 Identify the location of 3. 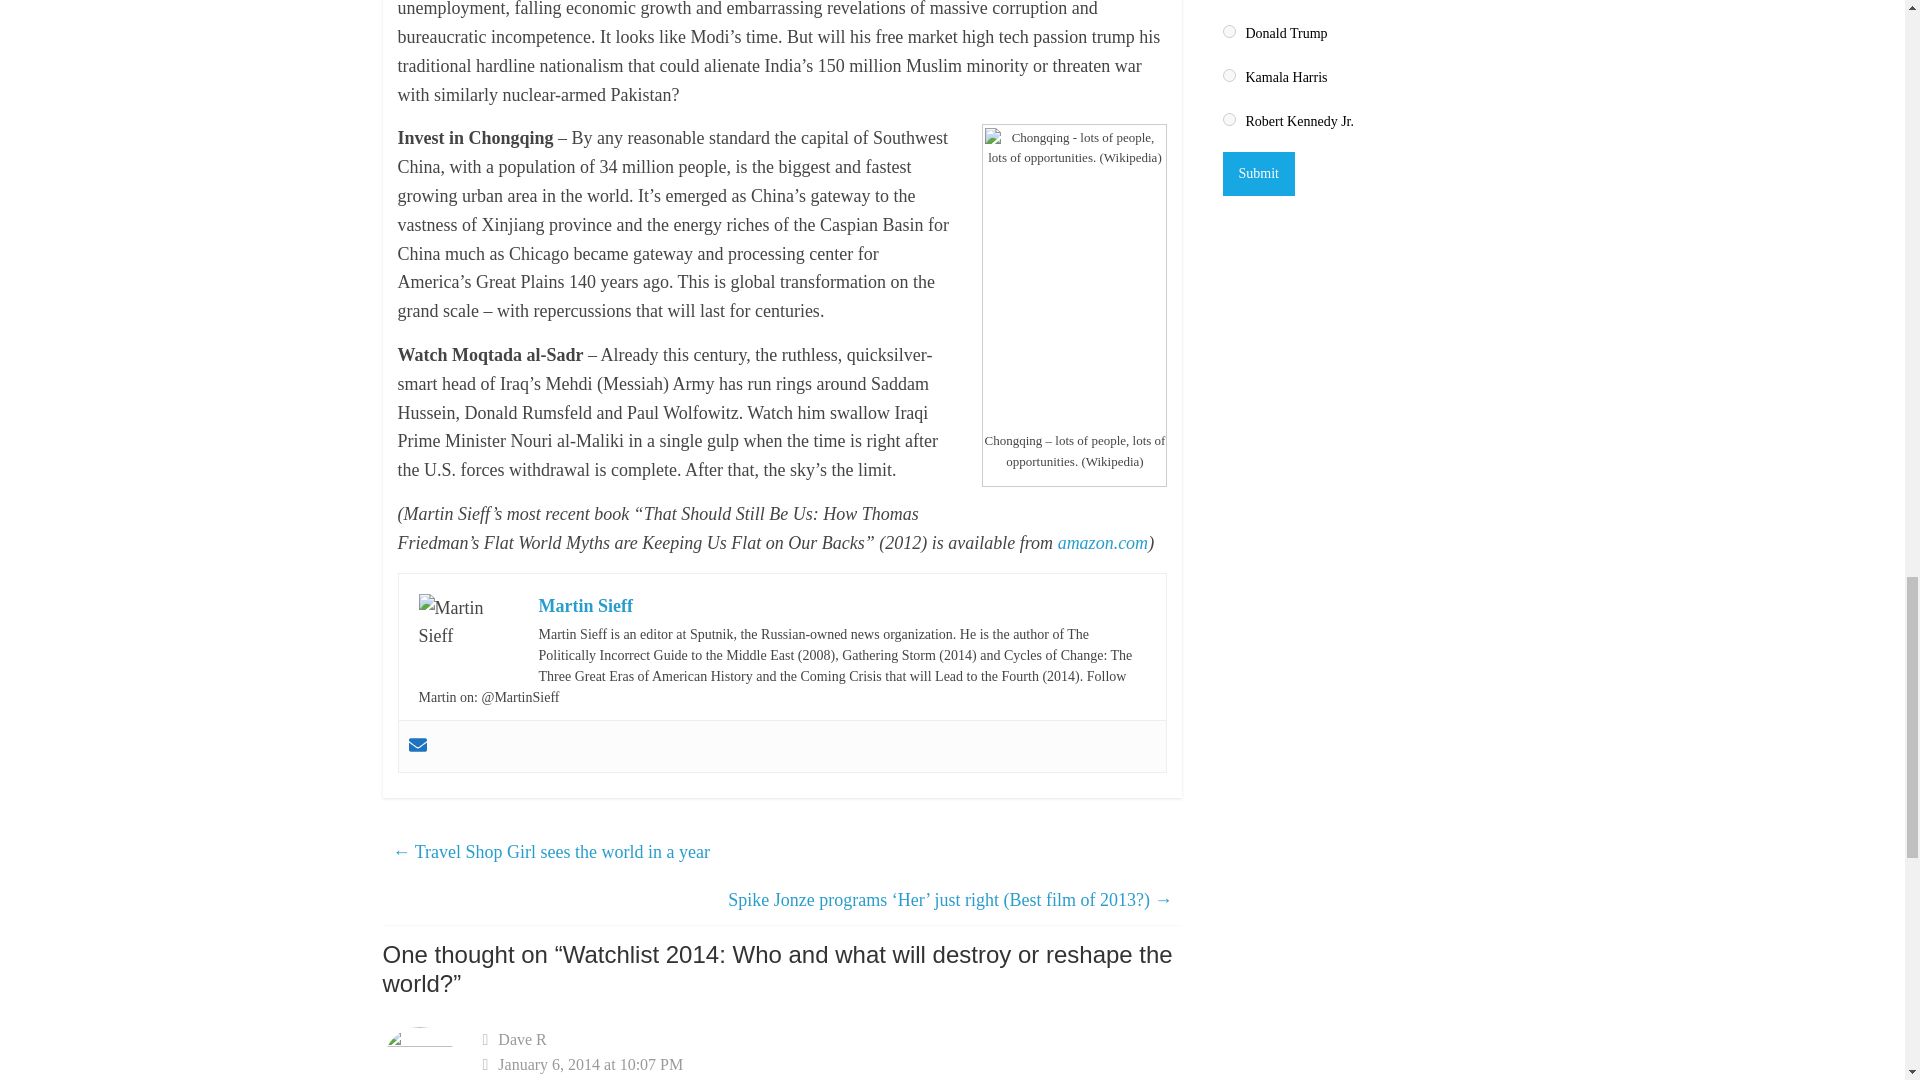
(1228, 120).